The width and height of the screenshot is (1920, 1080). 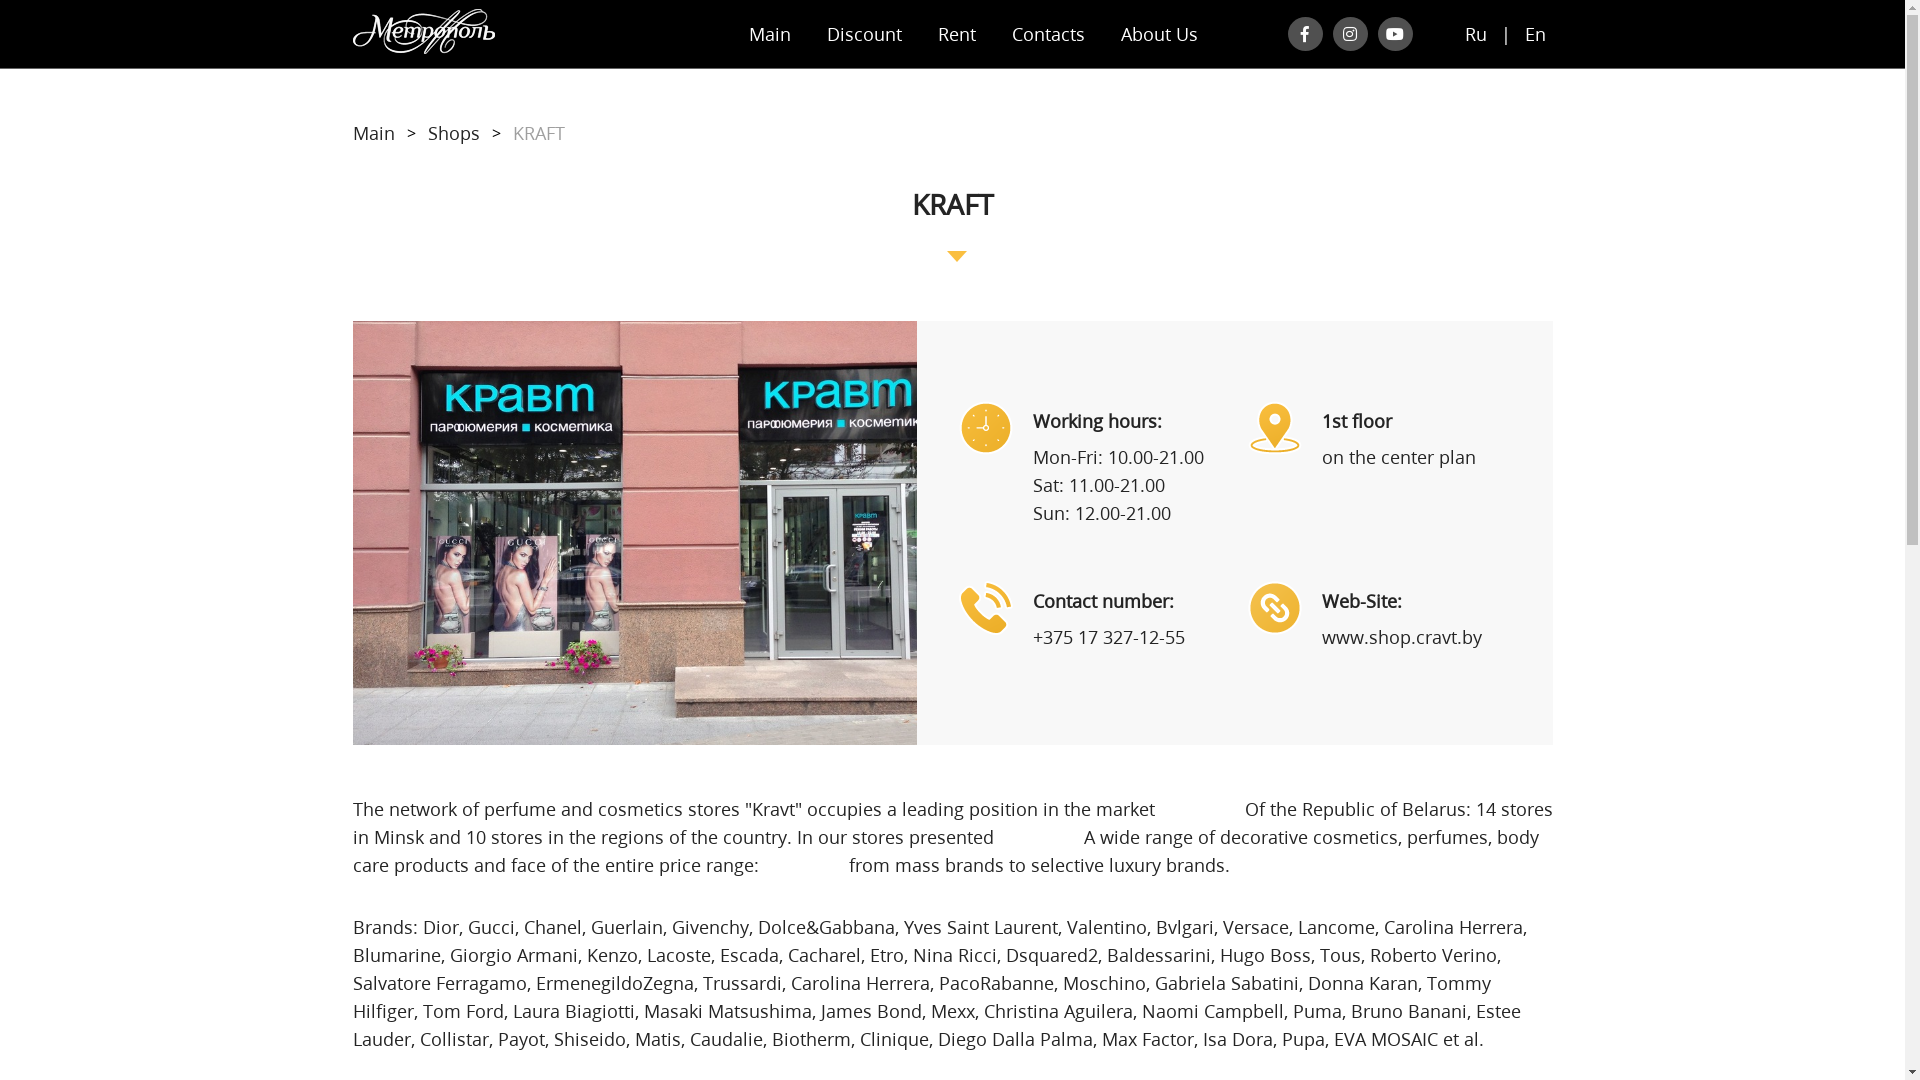 What do you see at coordinates (1103, 616) in the screenshot?
I see `Contact number:
+375 17 327-12-55` at bounding box center [1103, 616].